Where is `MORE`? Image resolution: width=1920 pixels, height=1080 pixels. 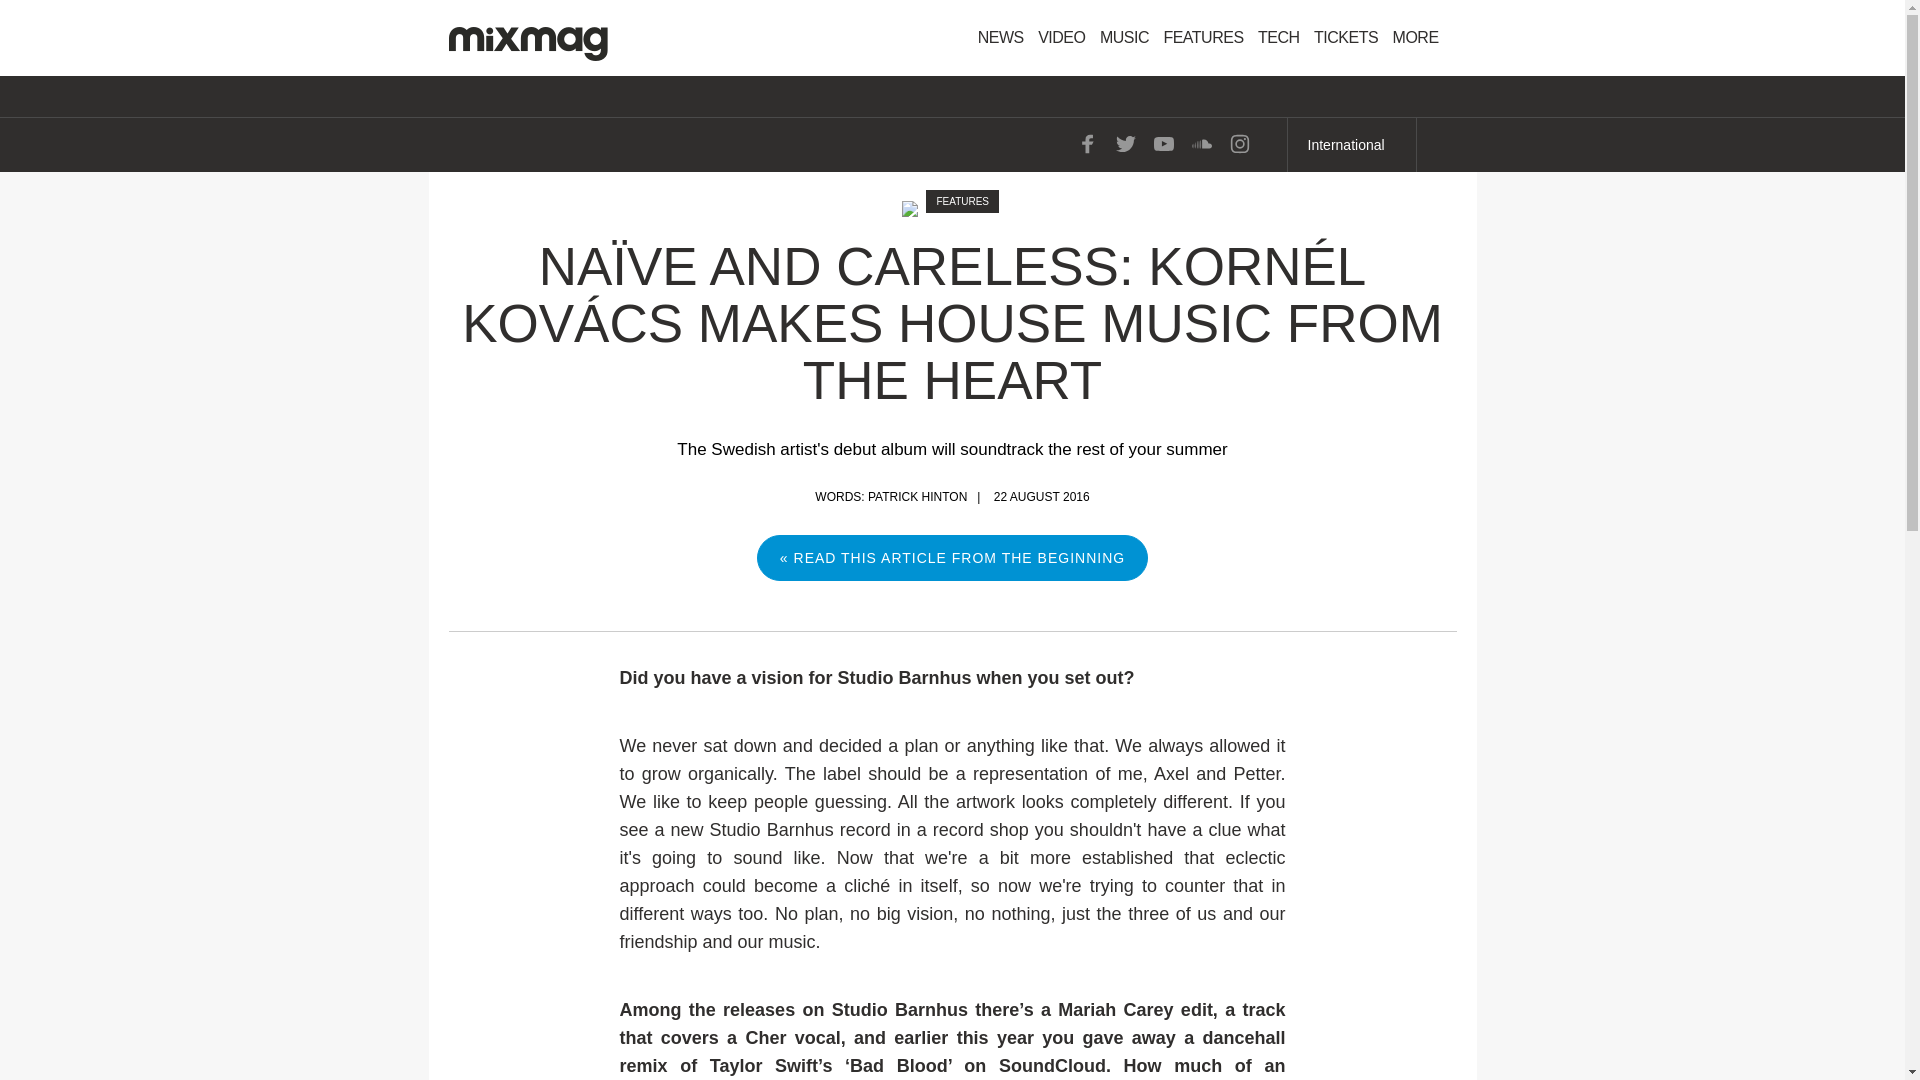 MORE is located at coordinates (1422, 38).